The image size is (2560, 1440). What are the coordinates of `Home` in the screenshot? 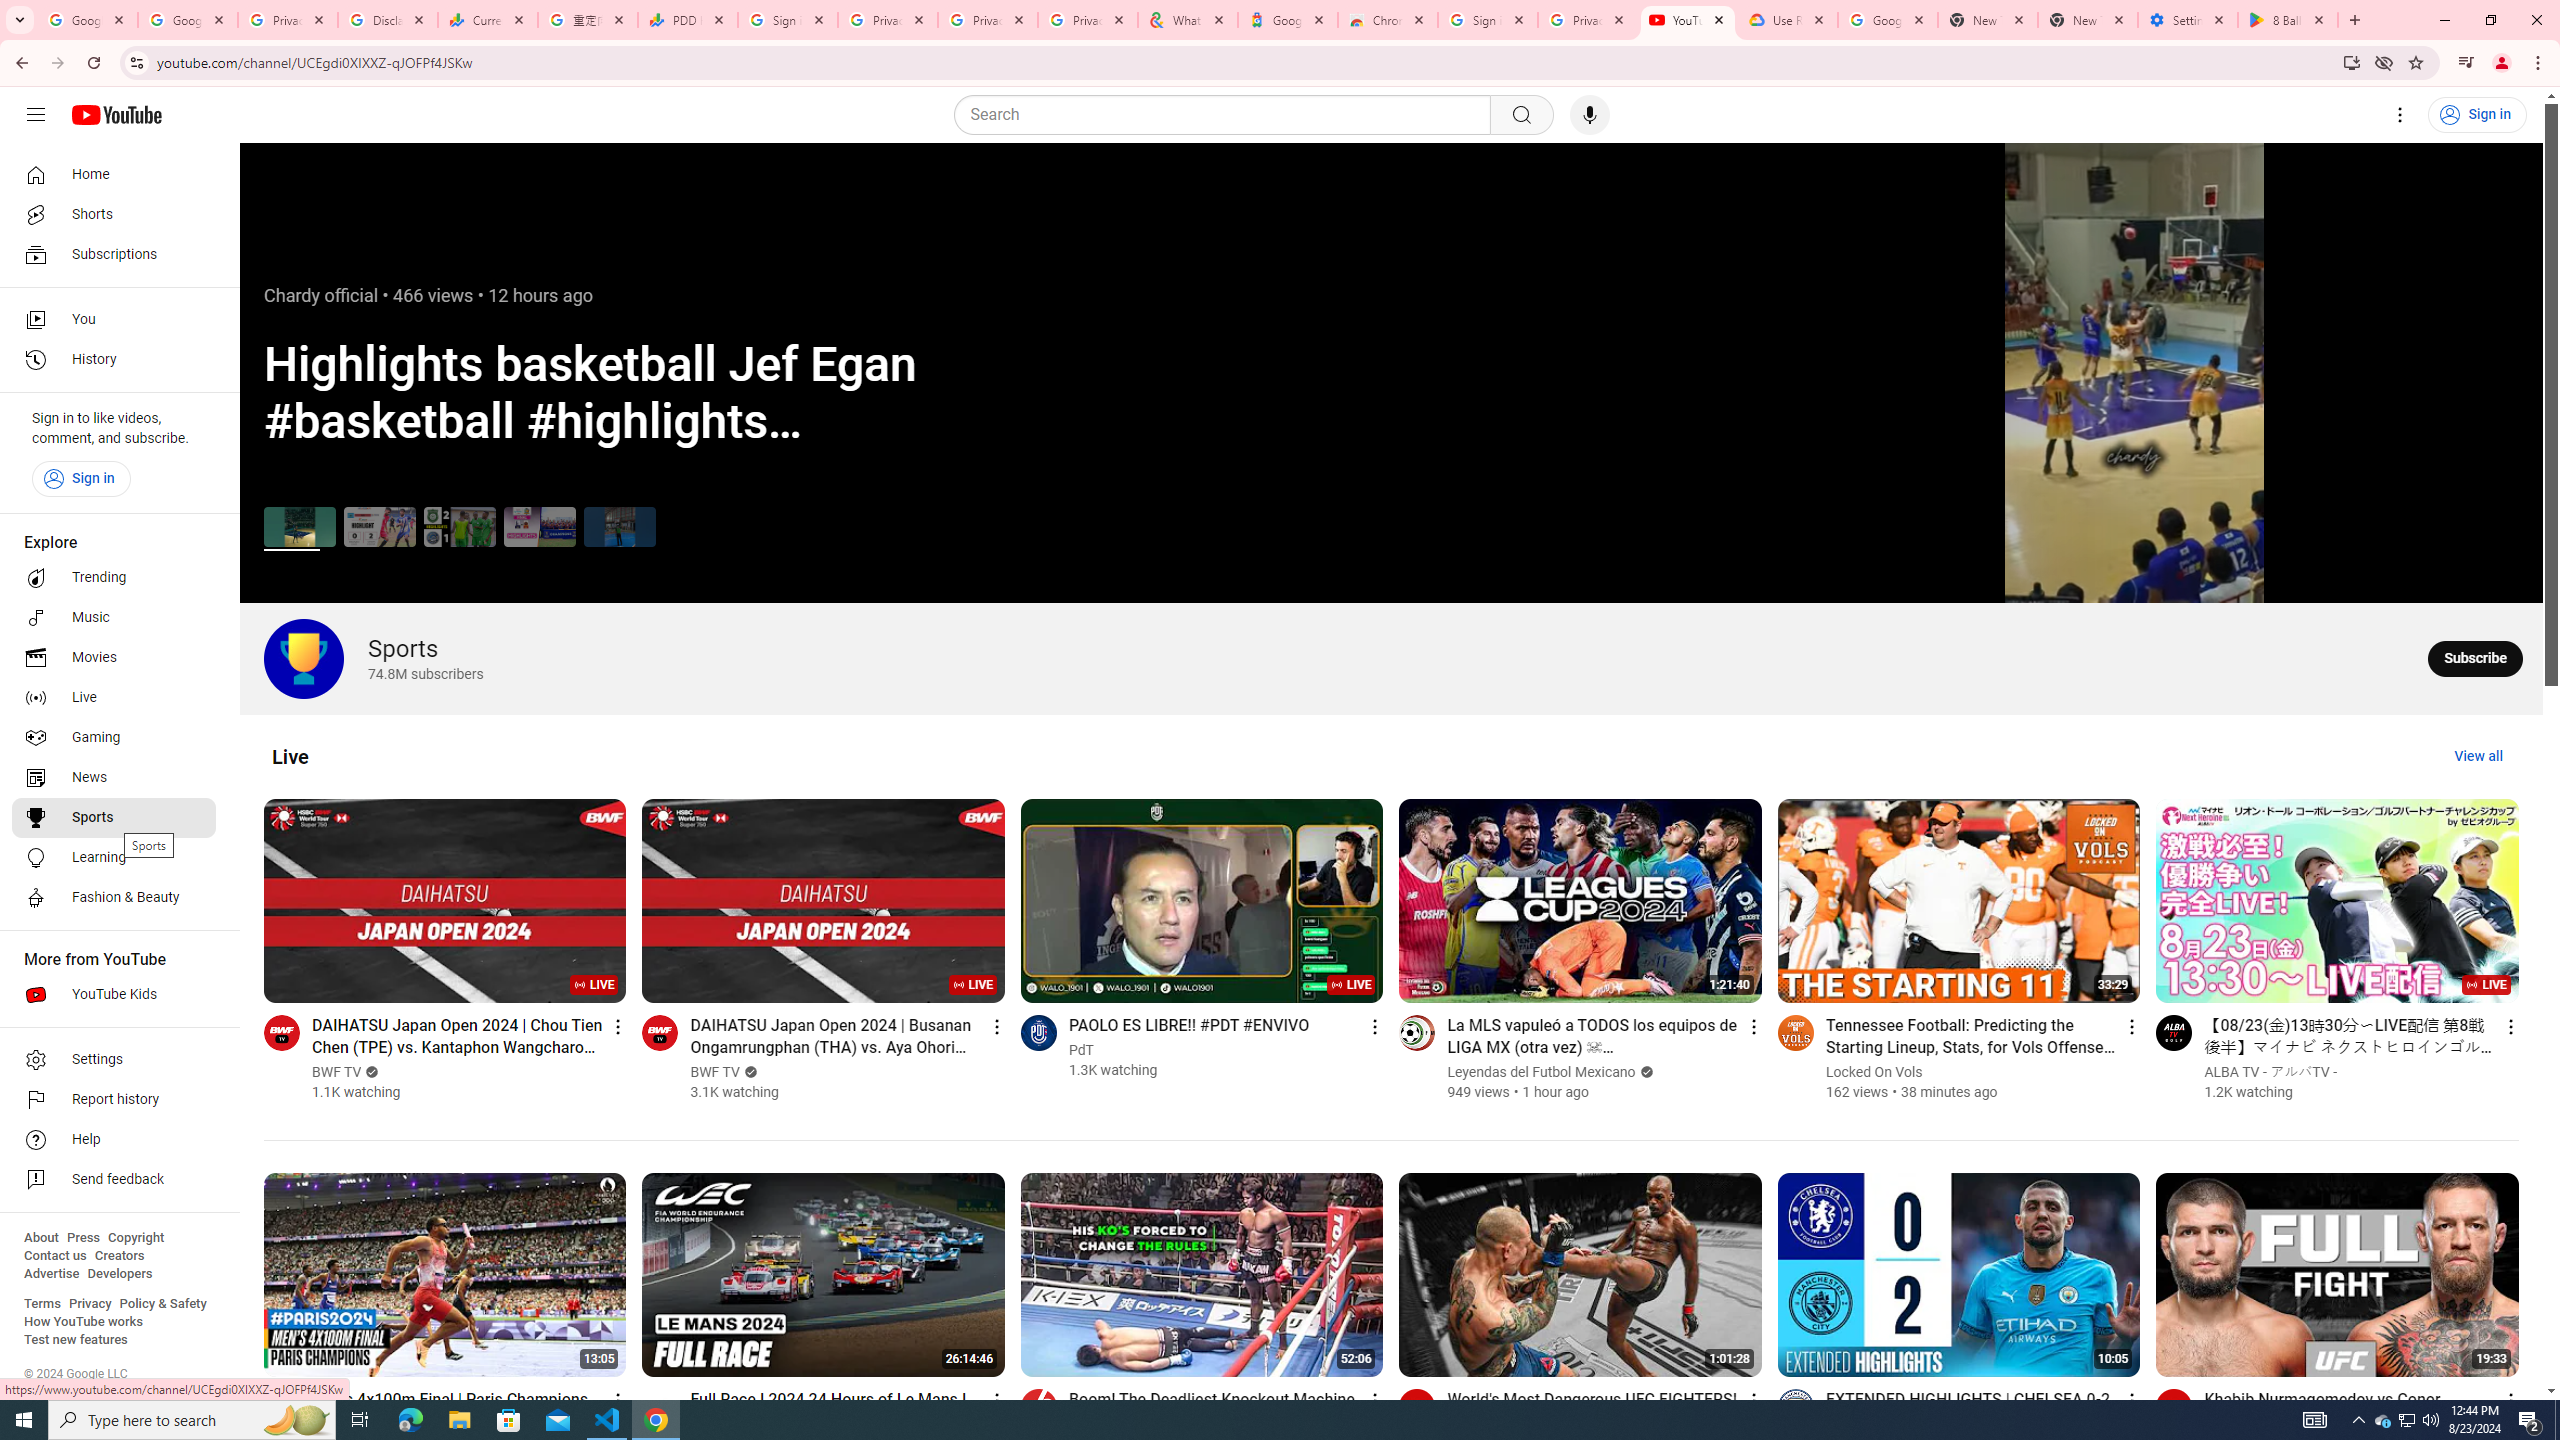 It's located at (114, 174).